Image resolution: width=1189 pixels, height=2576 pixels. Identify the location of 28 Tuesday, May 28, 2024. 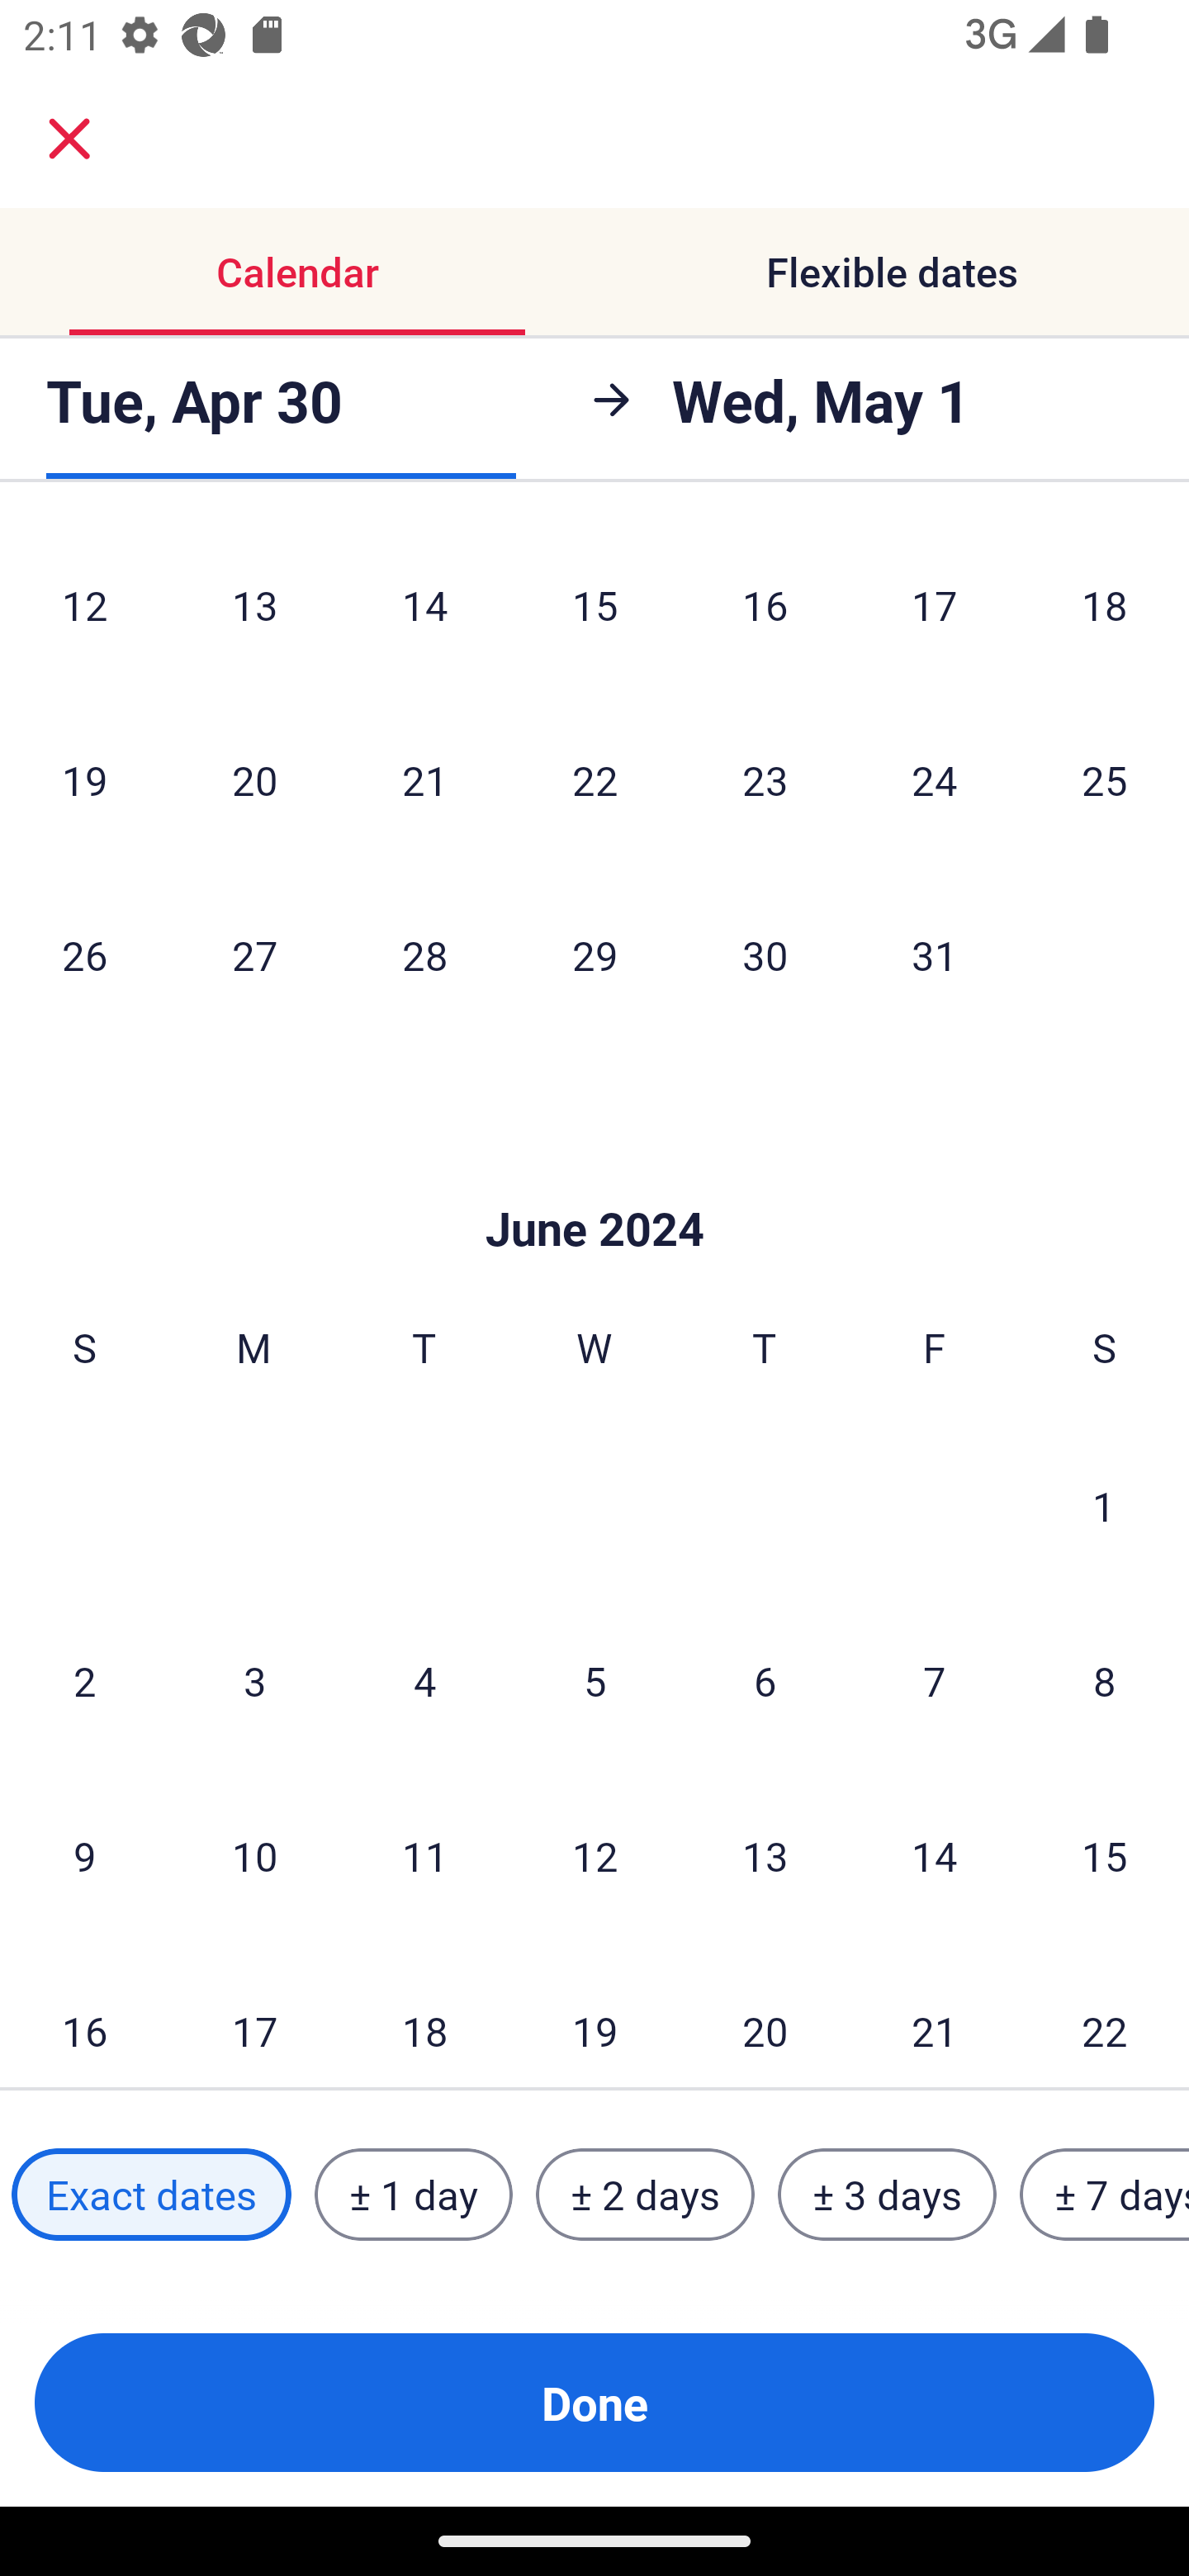
(424, 955).